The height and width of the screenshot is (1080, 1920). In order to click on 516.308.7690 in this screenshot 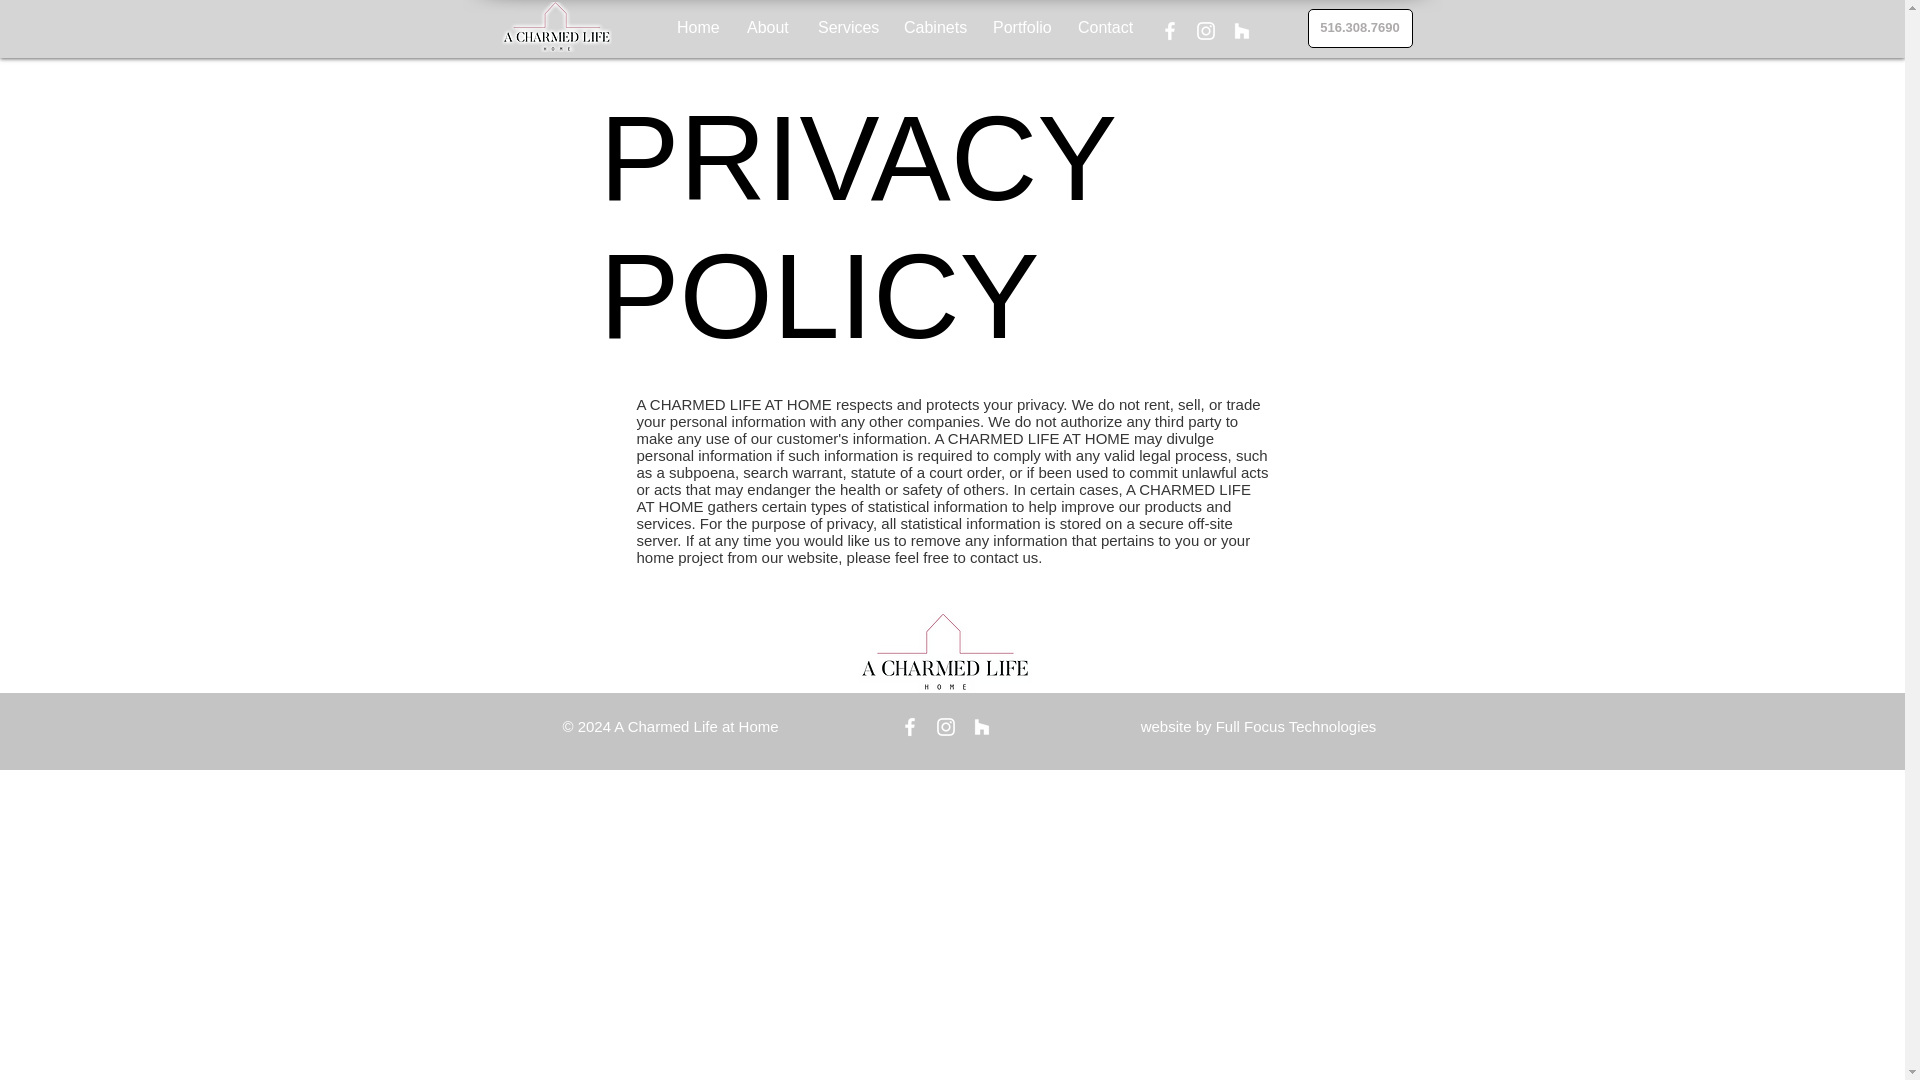, I will do `click(1360, 28)`.